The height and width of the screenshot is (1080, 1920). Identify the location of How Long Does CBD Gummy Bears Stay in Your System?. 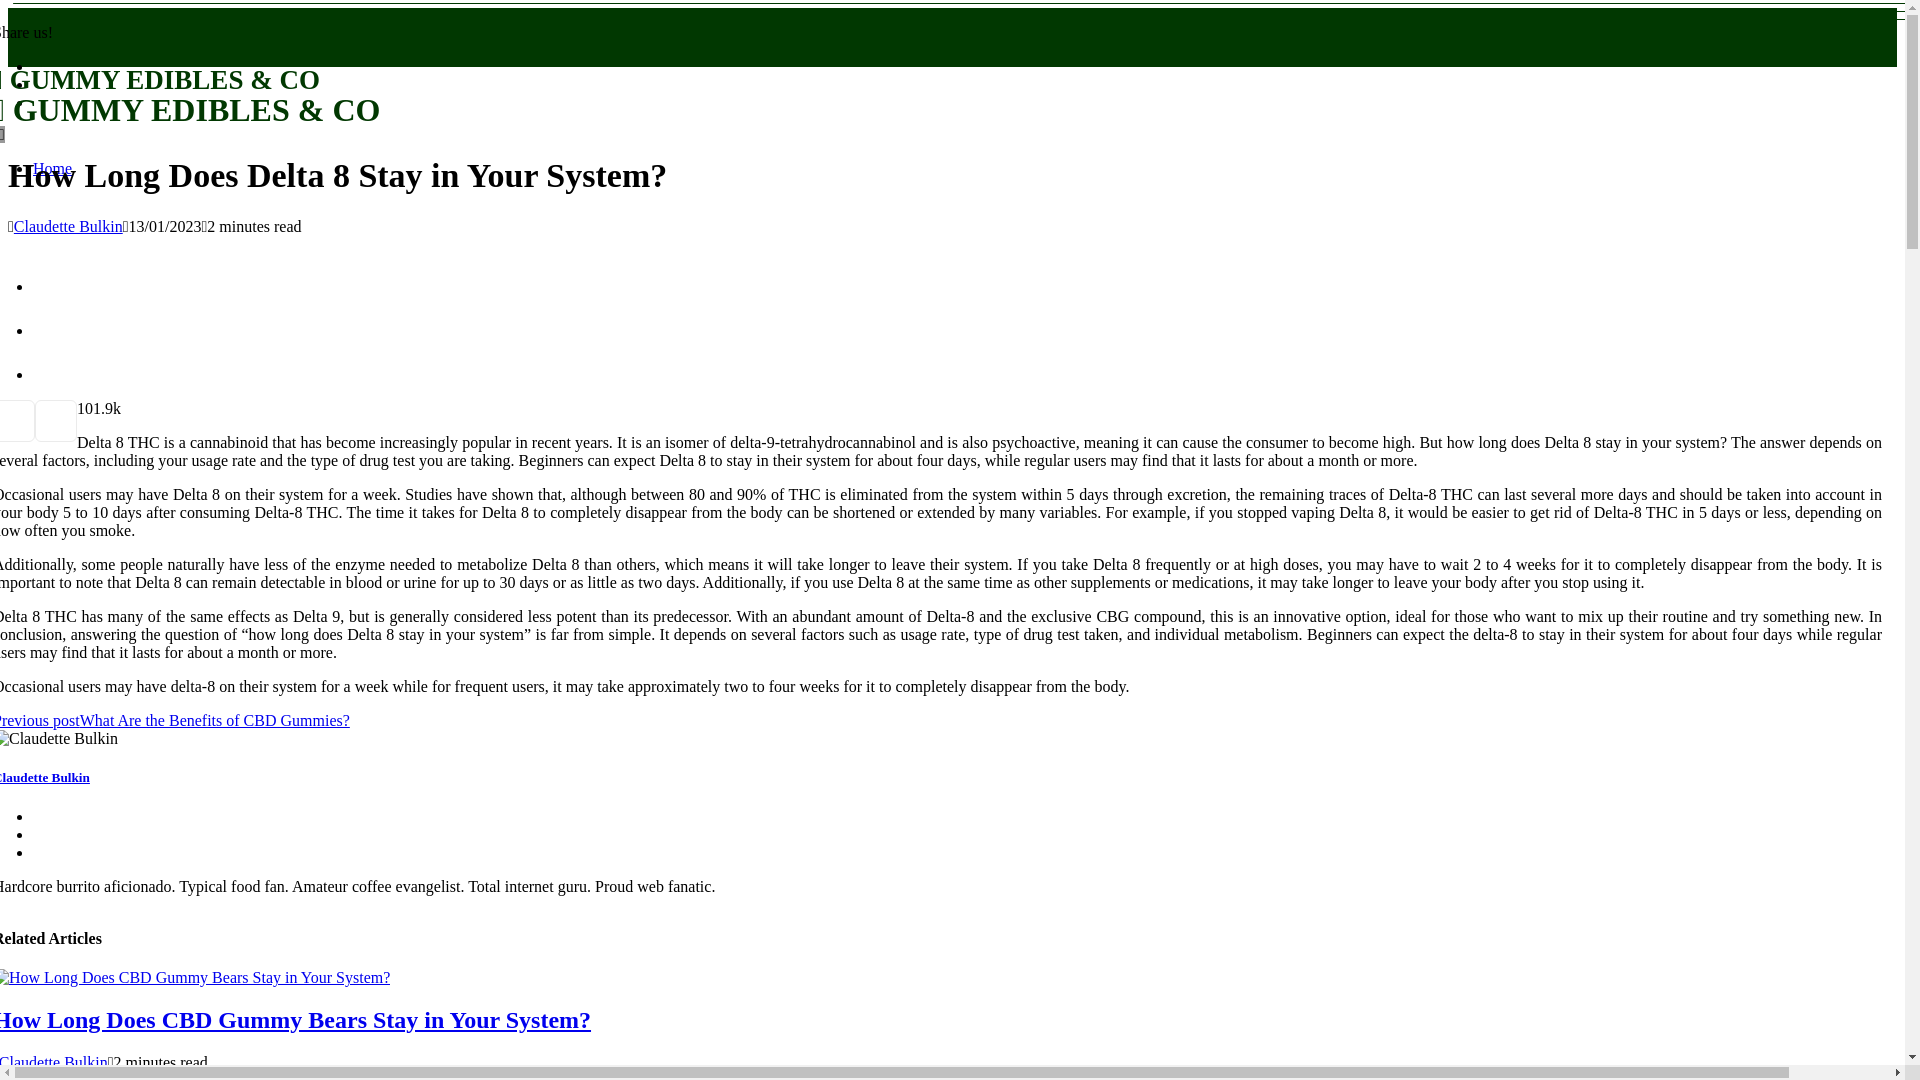
(296, 1019).